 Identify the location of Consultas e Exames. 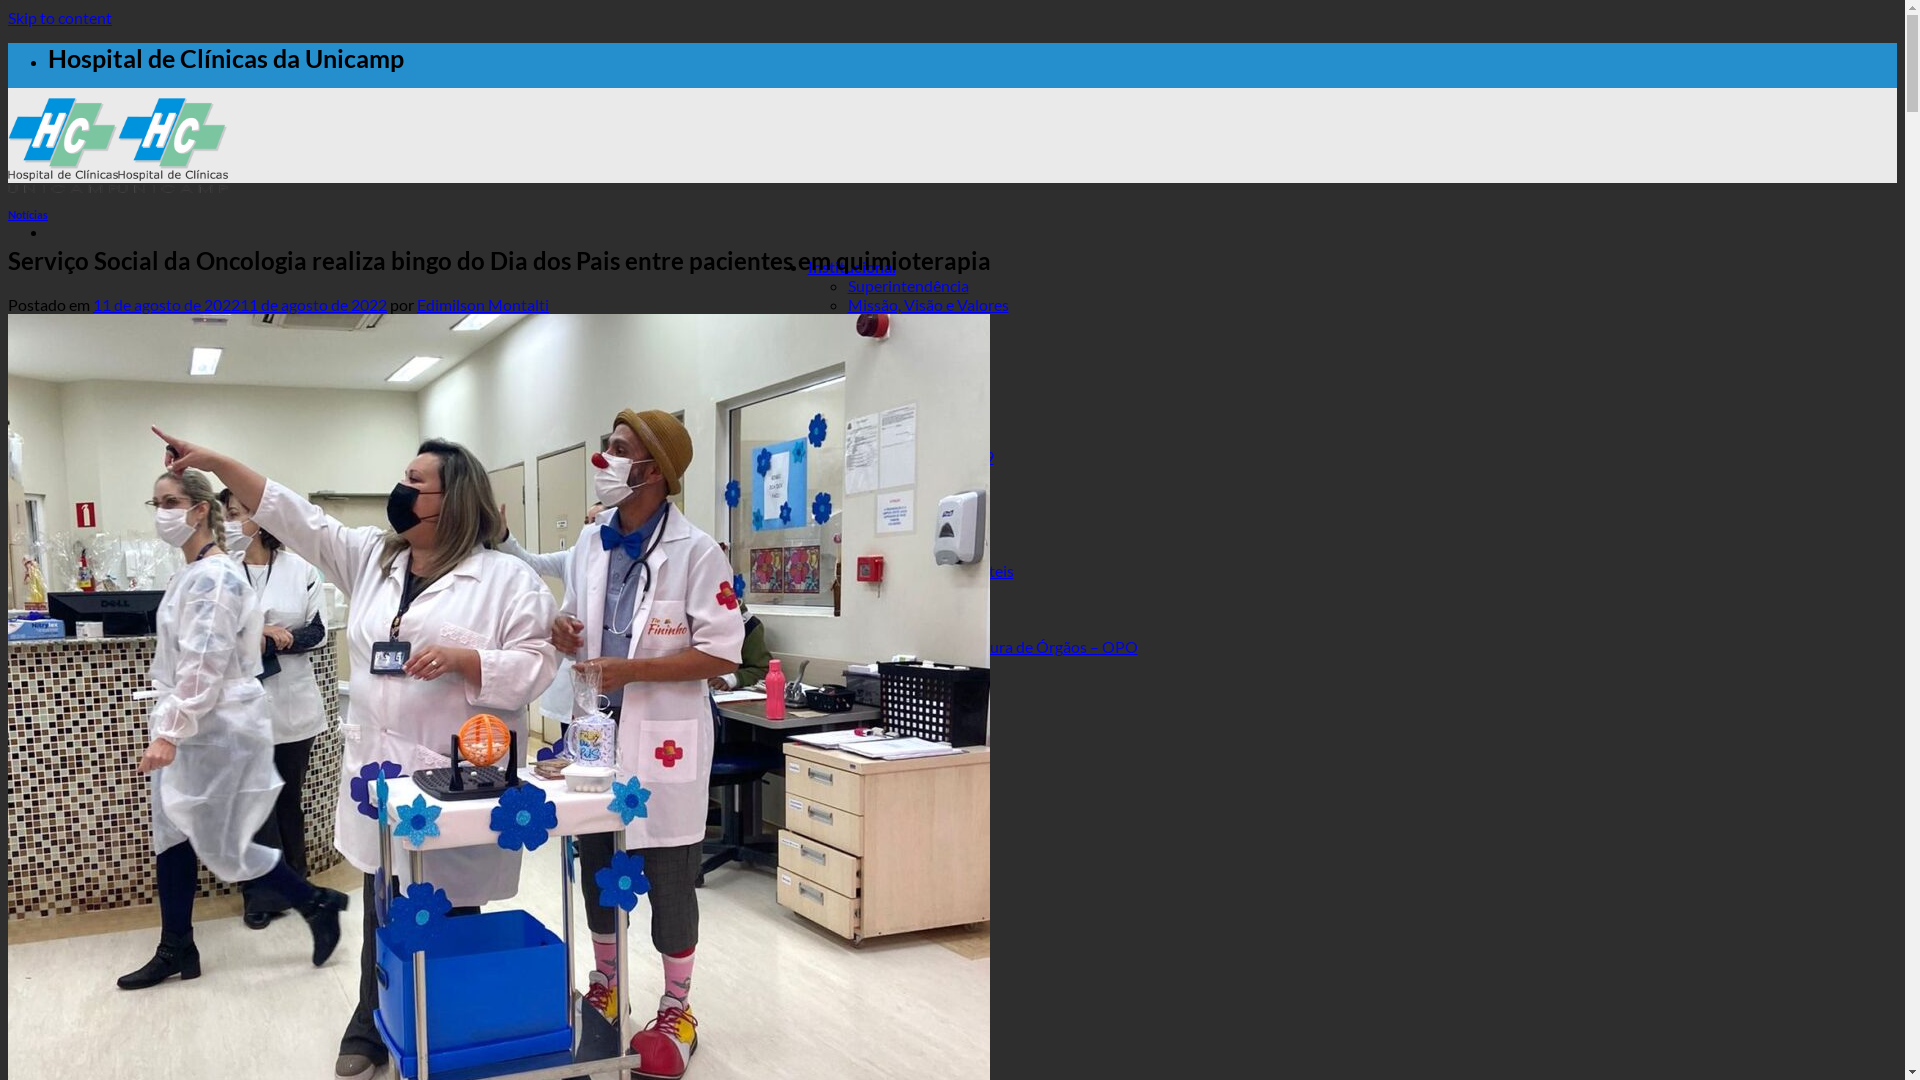
(916, 590).